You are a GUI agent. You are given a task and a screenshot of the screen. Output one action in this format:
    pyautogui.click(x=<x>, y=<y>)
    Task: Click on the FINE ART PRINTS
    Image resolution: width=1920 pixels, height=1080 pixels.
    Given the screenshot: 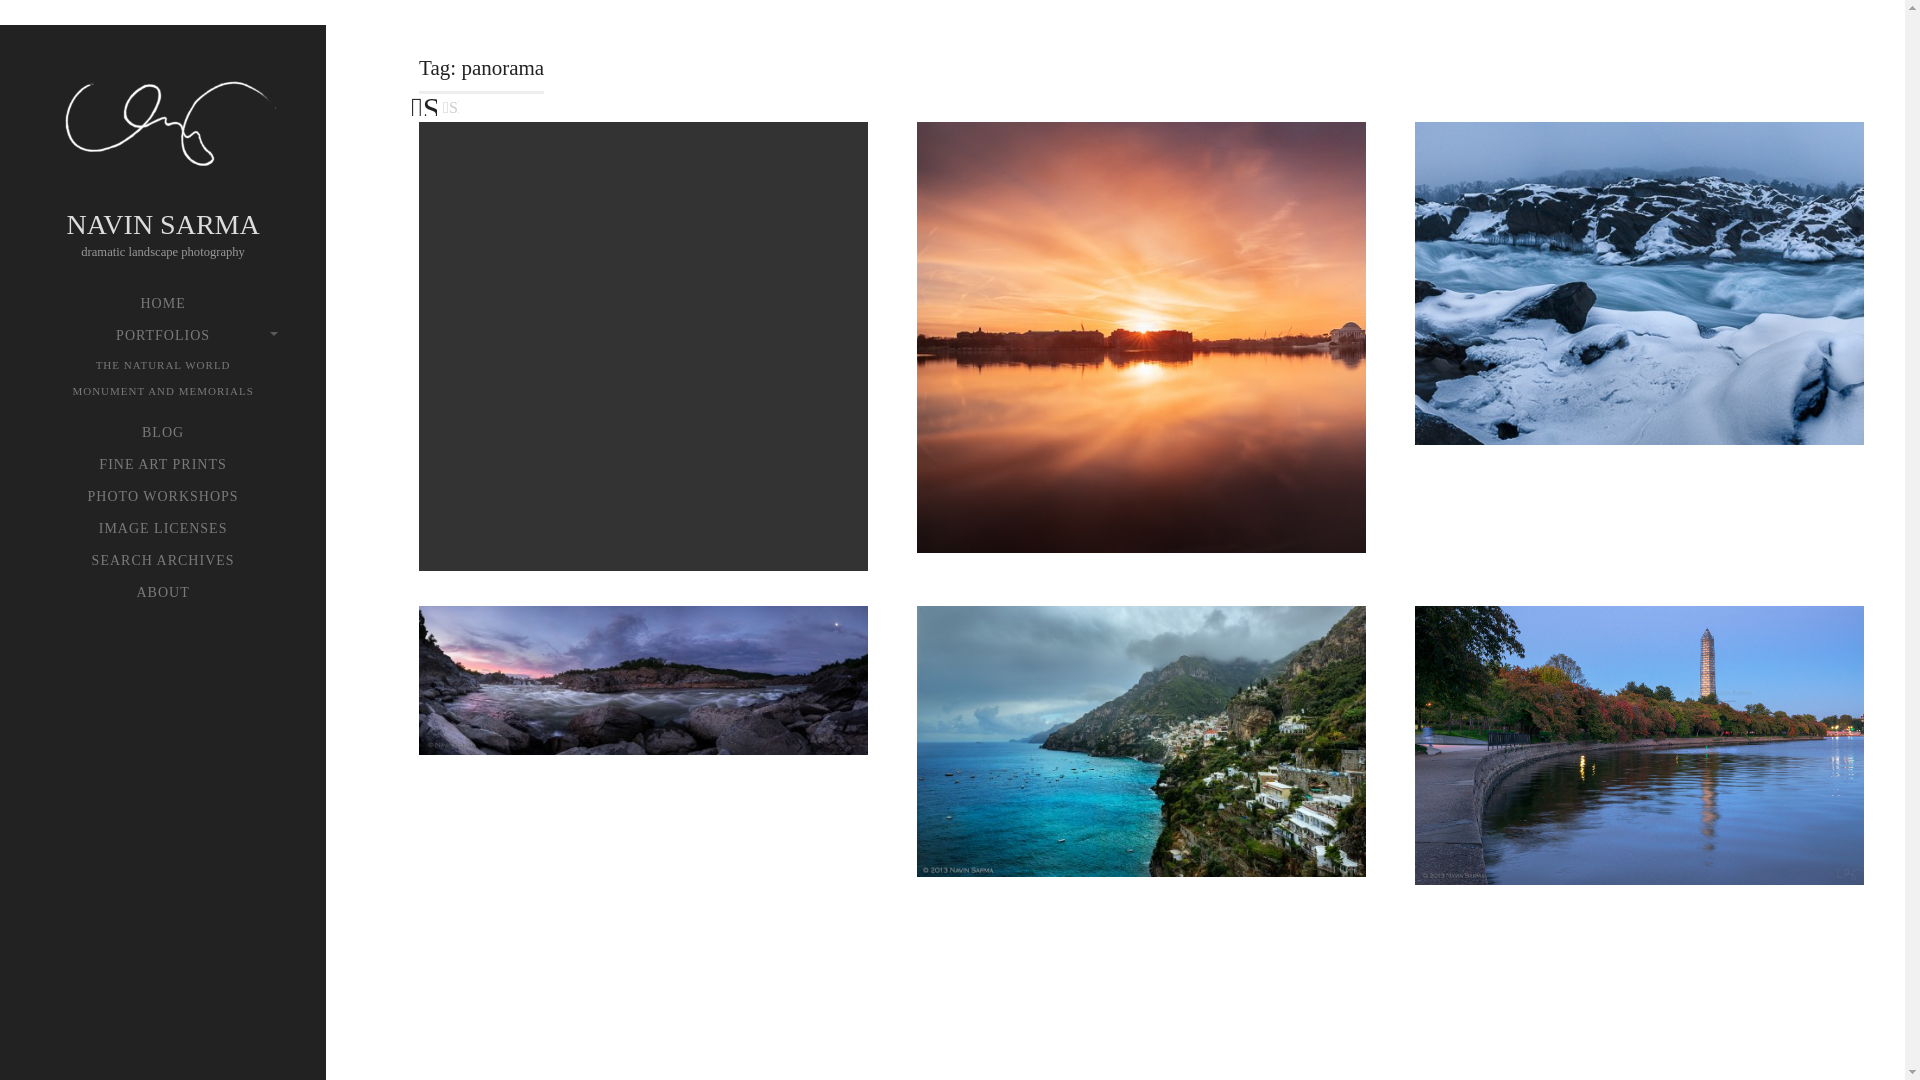 What is the action you would take?
    pyautogui.click(x=163, y=465)
    